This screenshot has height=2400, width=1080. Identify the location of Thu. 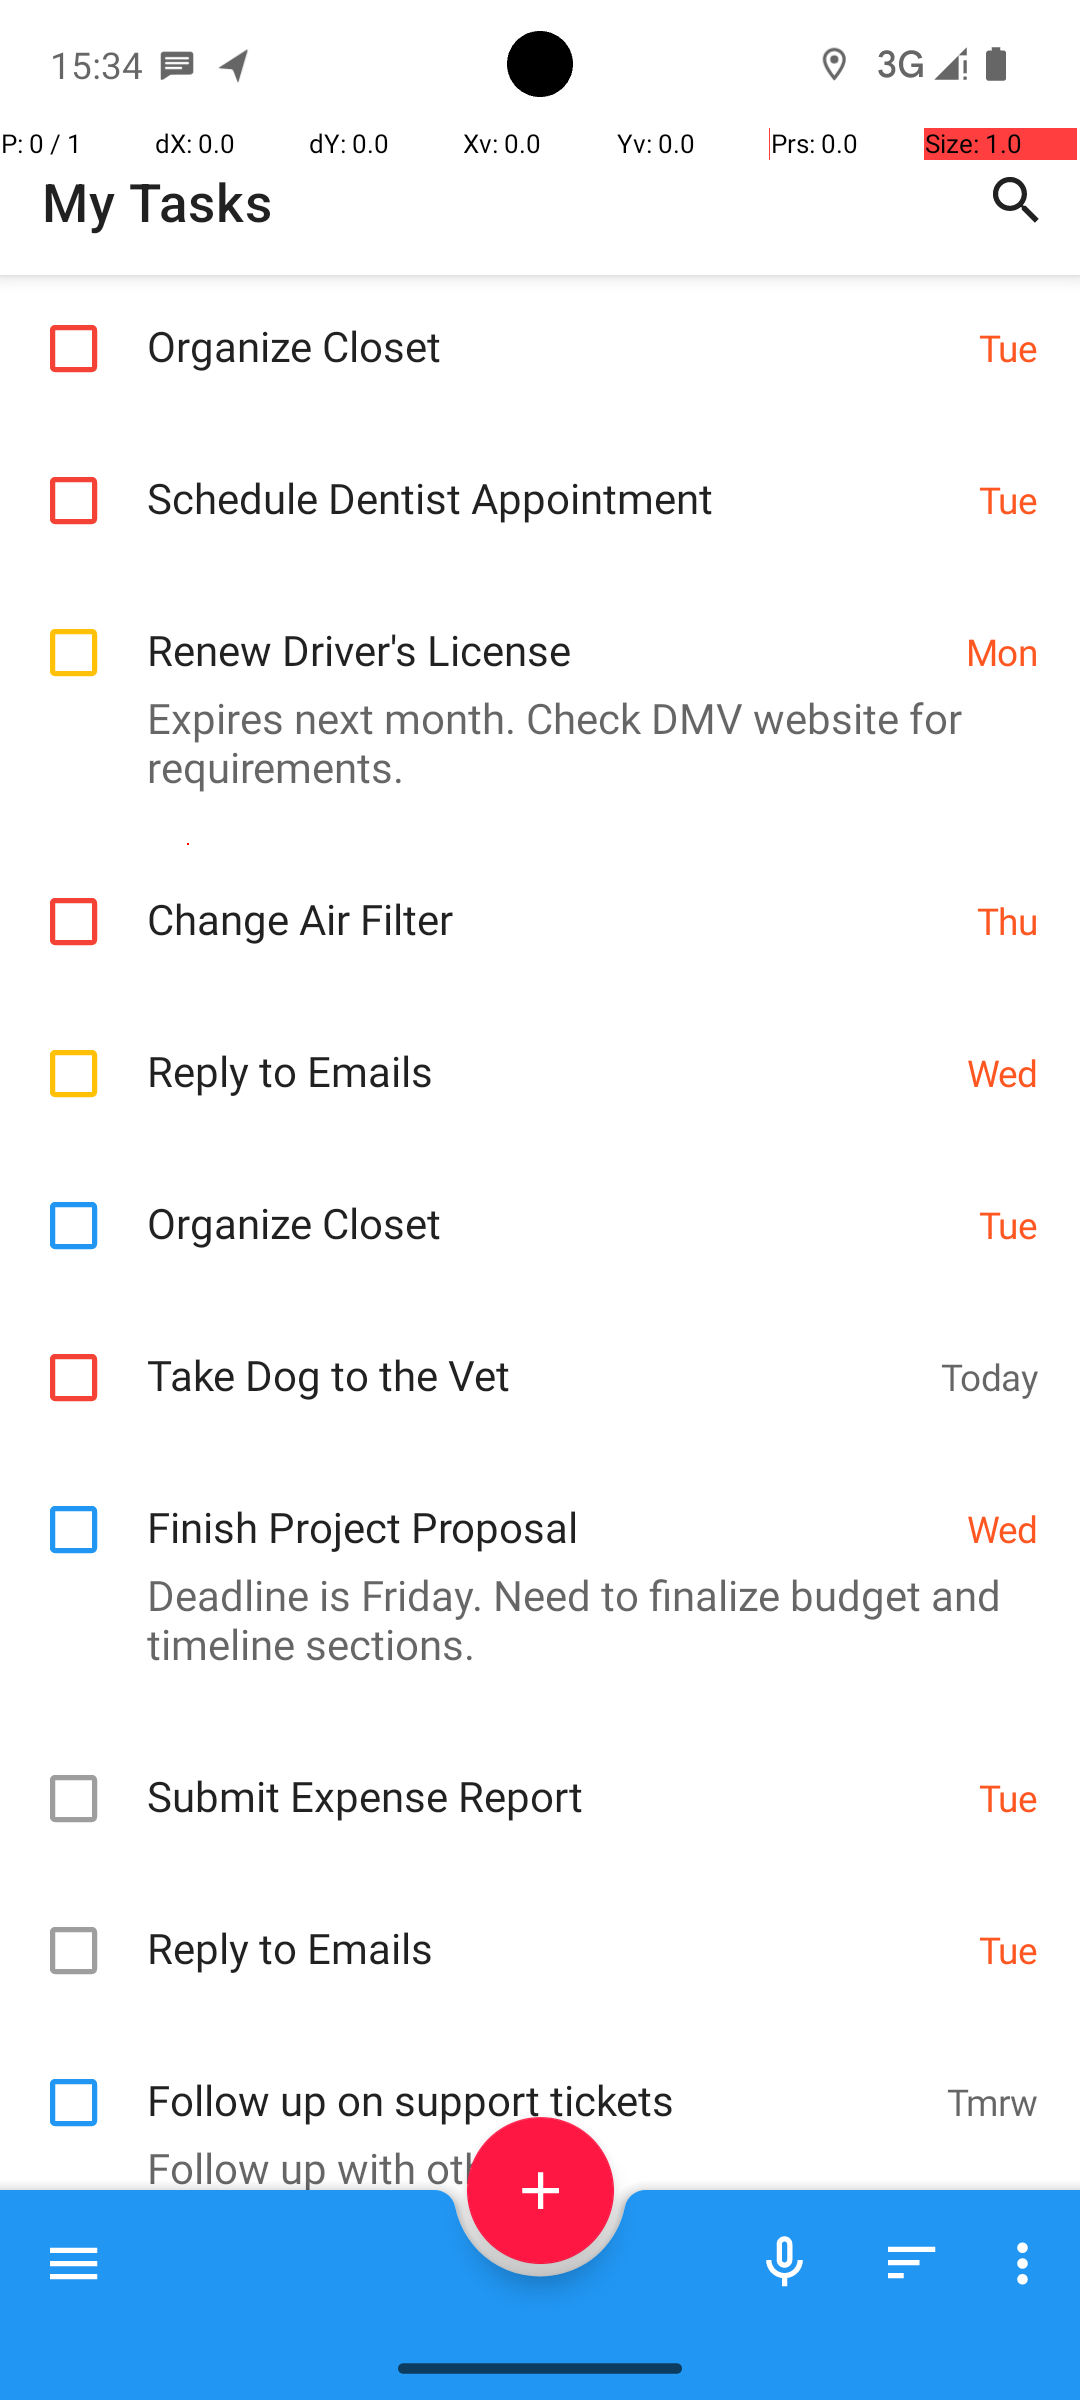
(1008, 920).